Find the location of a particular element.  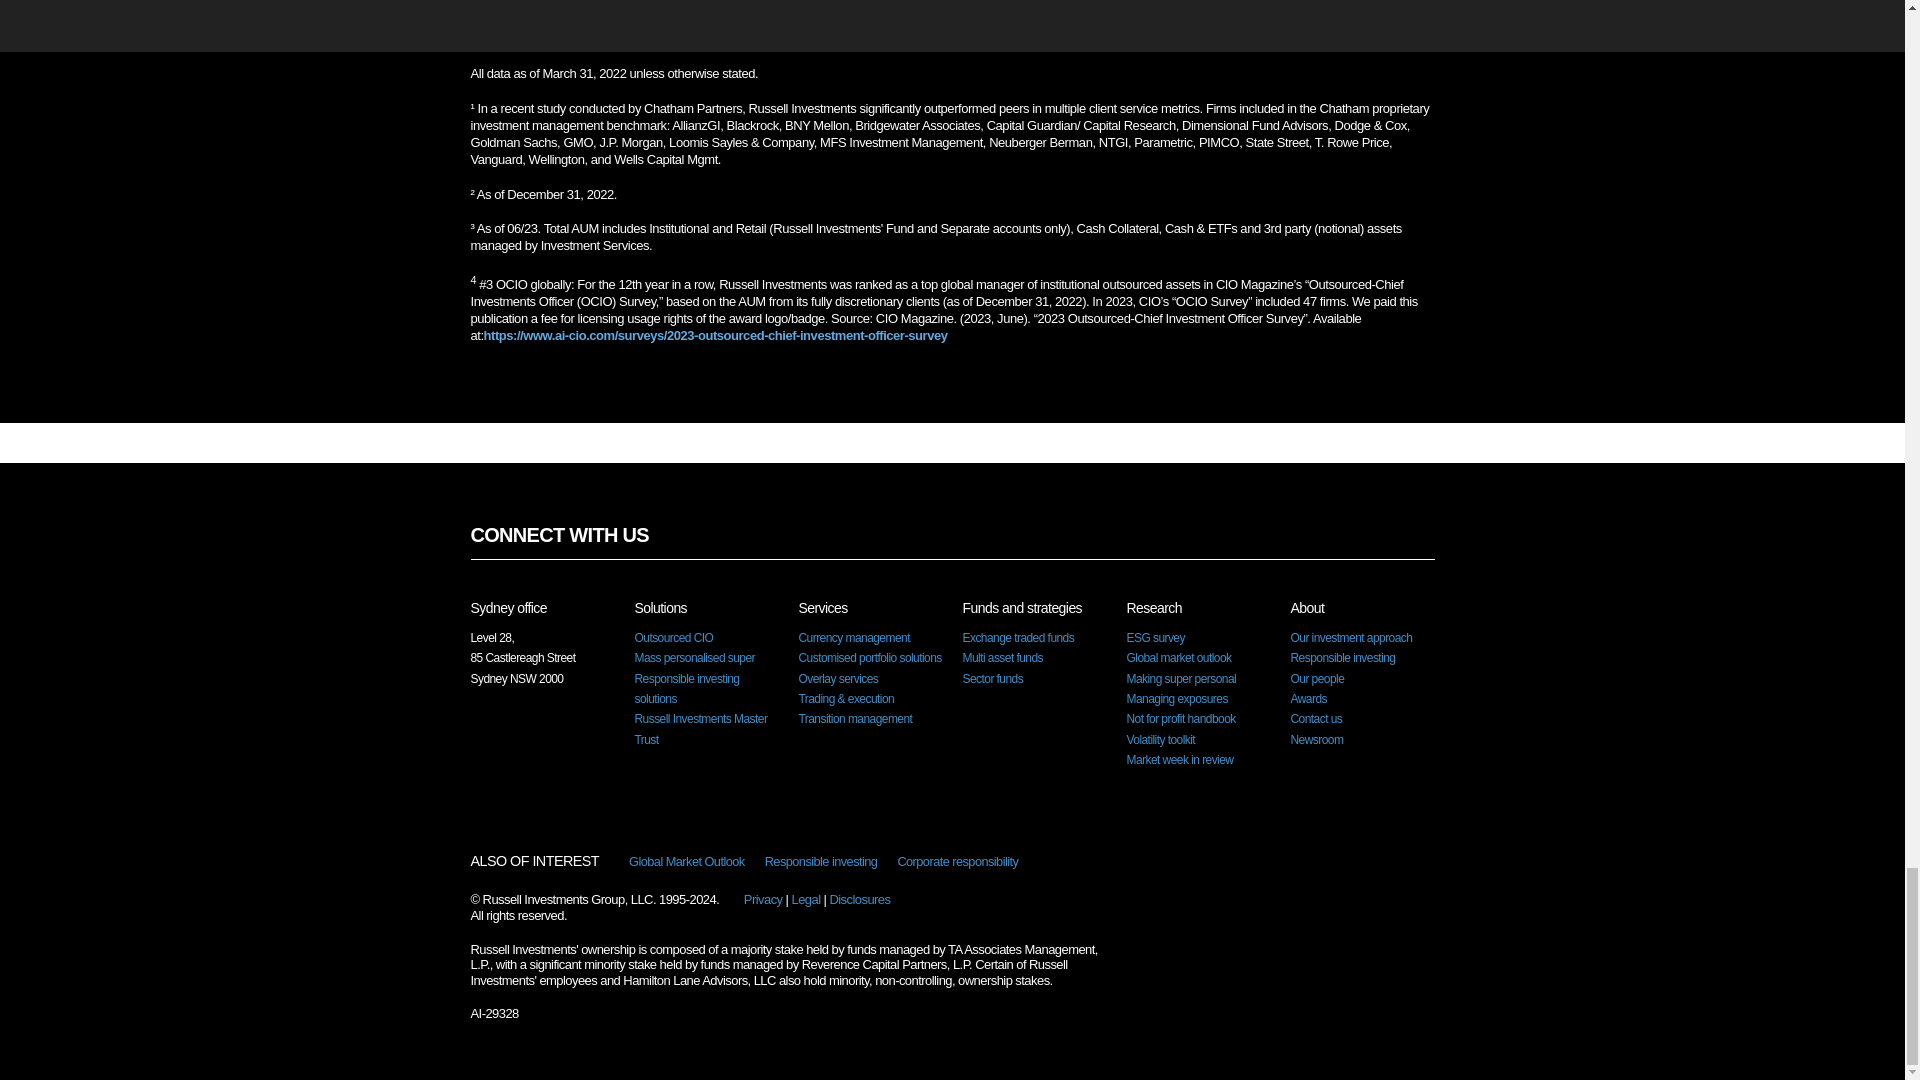

ESG survey is located at coordinates (1154, 637).